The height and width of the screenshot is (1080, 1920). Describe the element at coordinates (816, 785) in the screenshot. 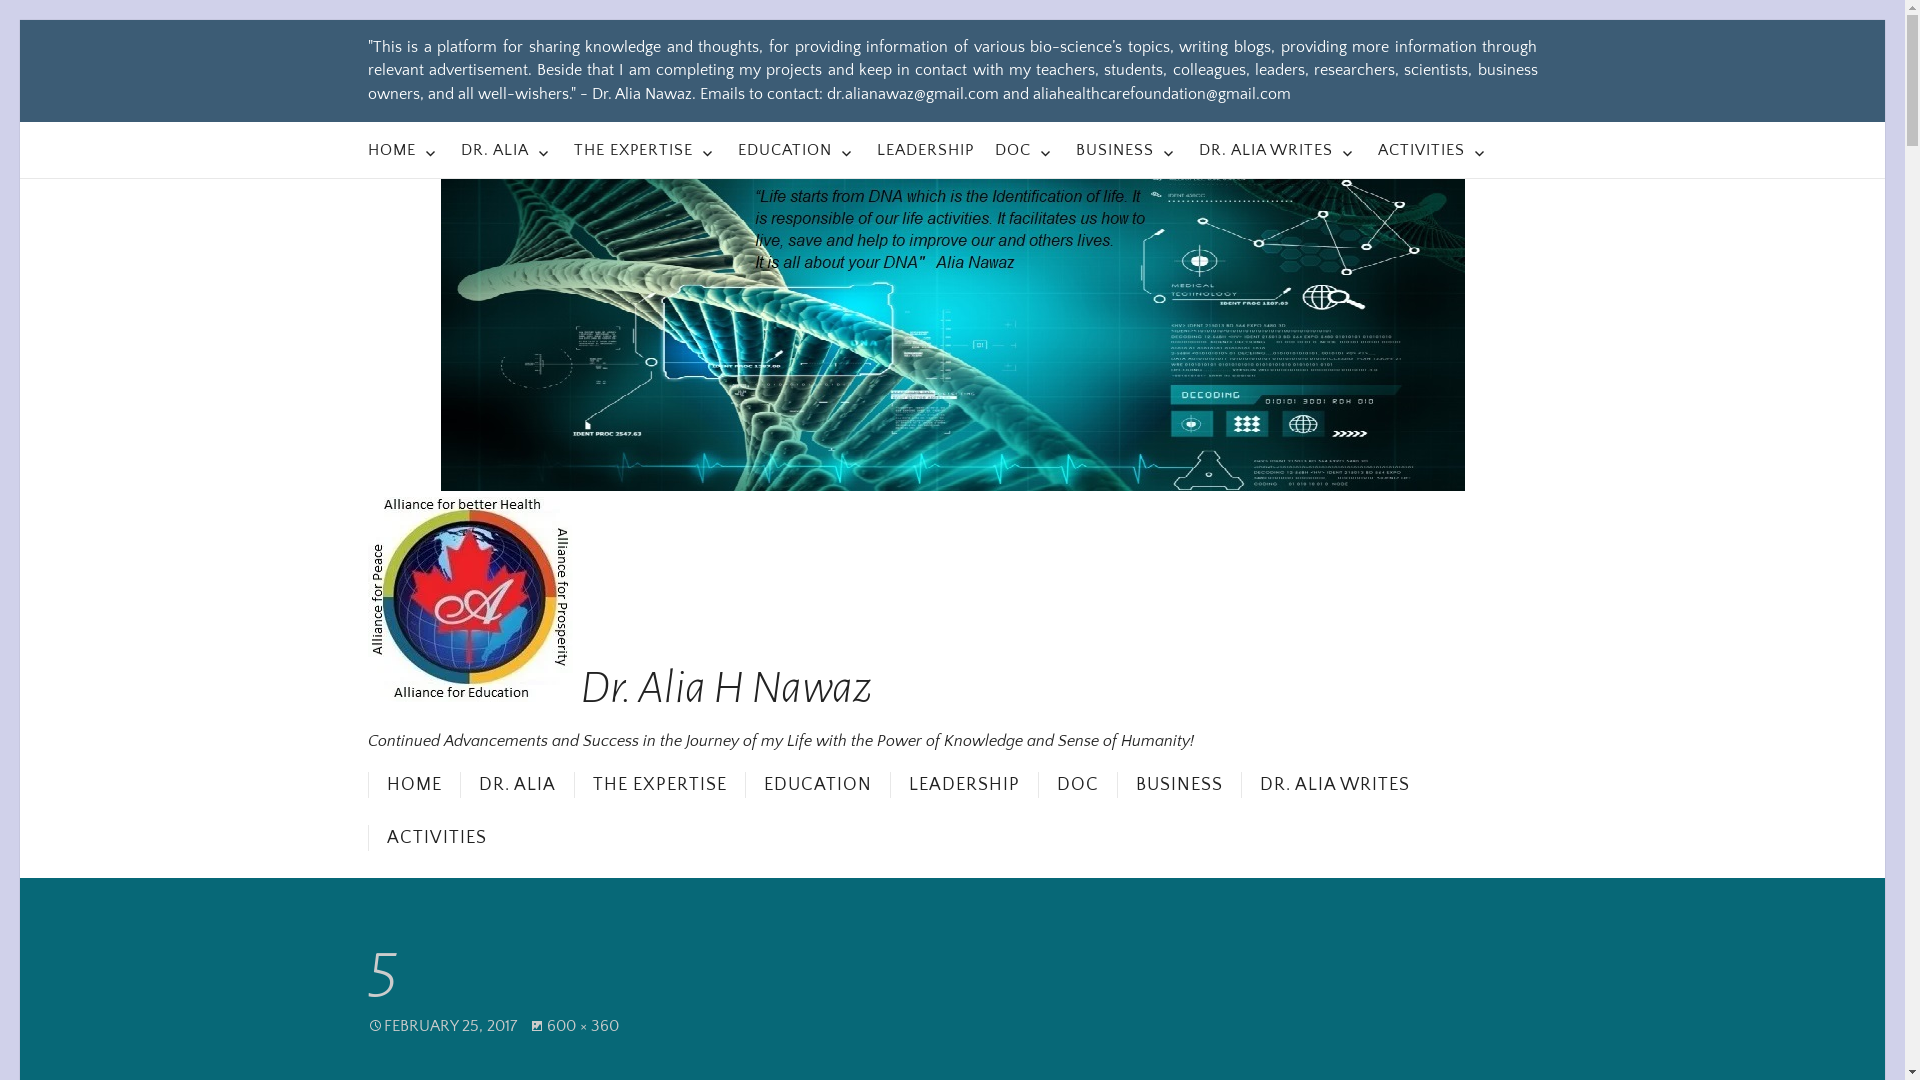

I see `EDUCATION` at that location.